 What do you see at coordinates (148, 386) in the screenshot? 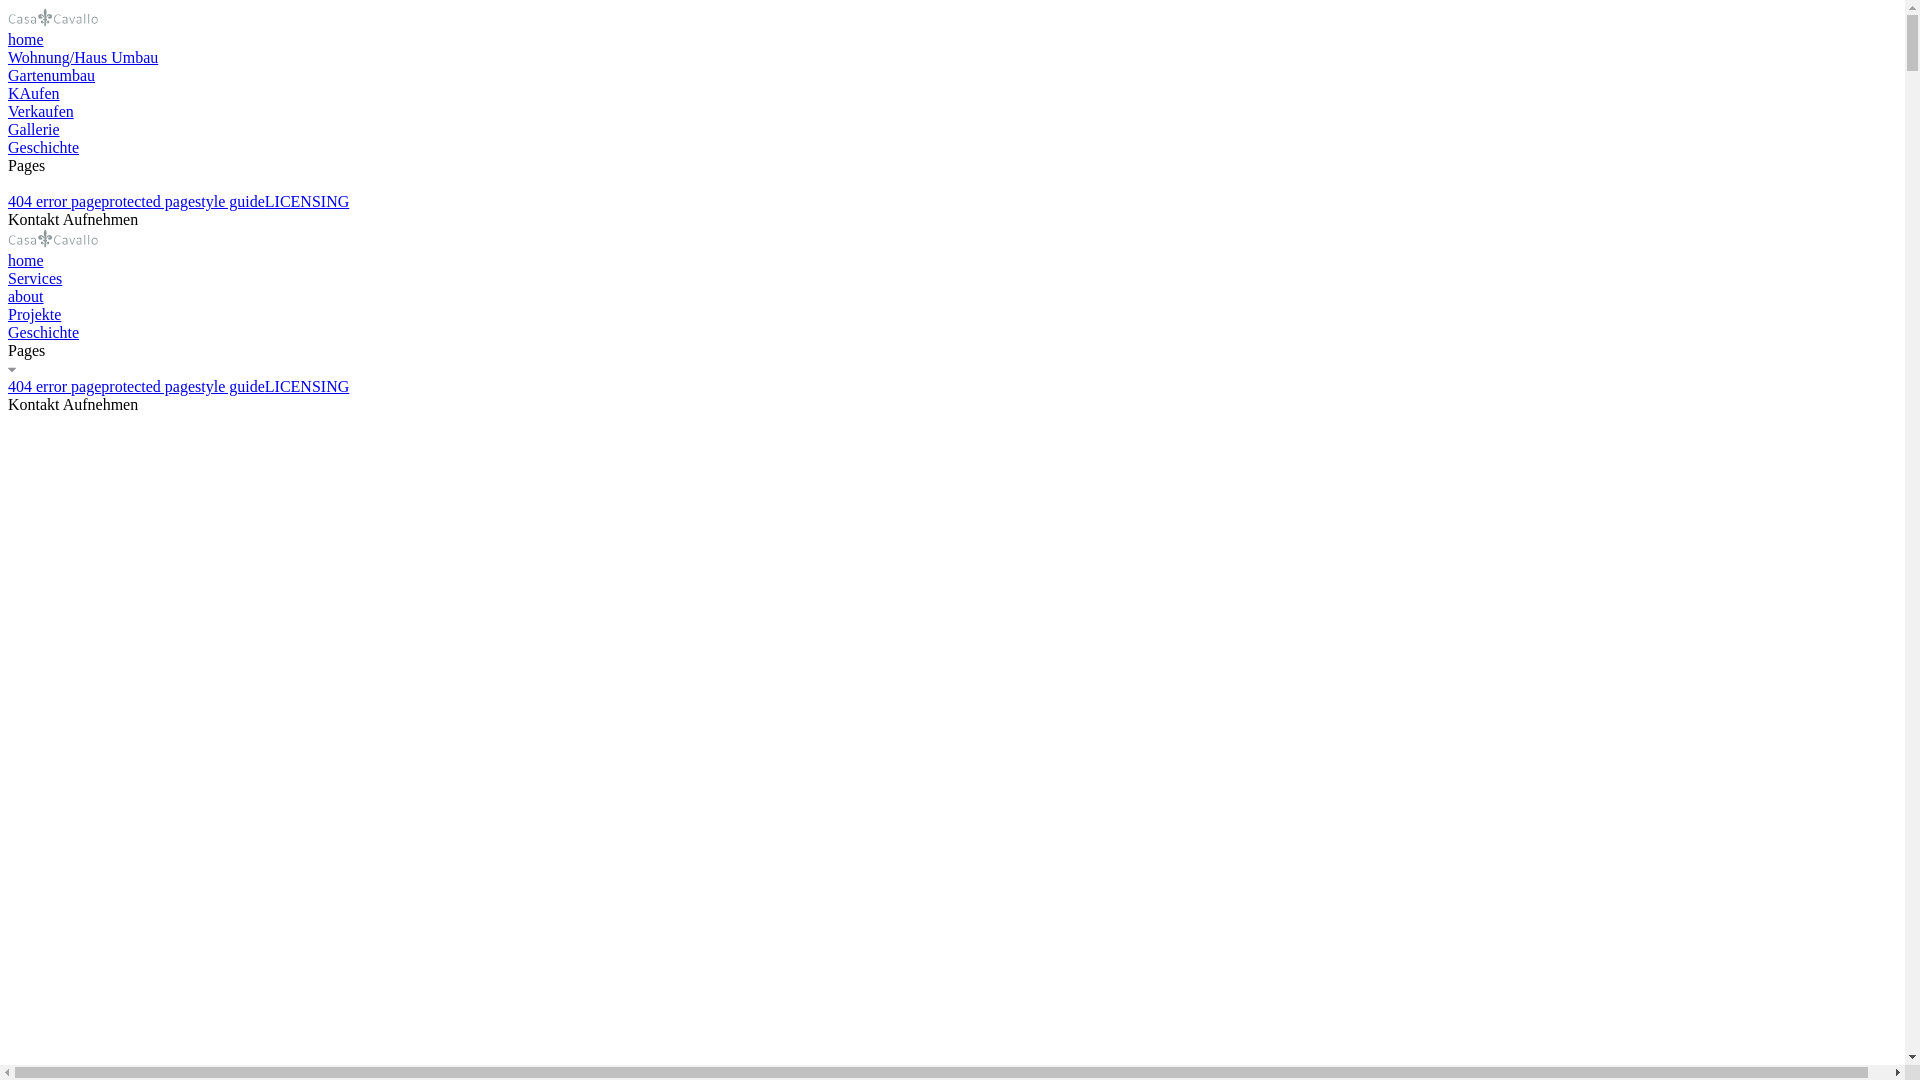
I see `protected page` at bounding box center [148, 386].